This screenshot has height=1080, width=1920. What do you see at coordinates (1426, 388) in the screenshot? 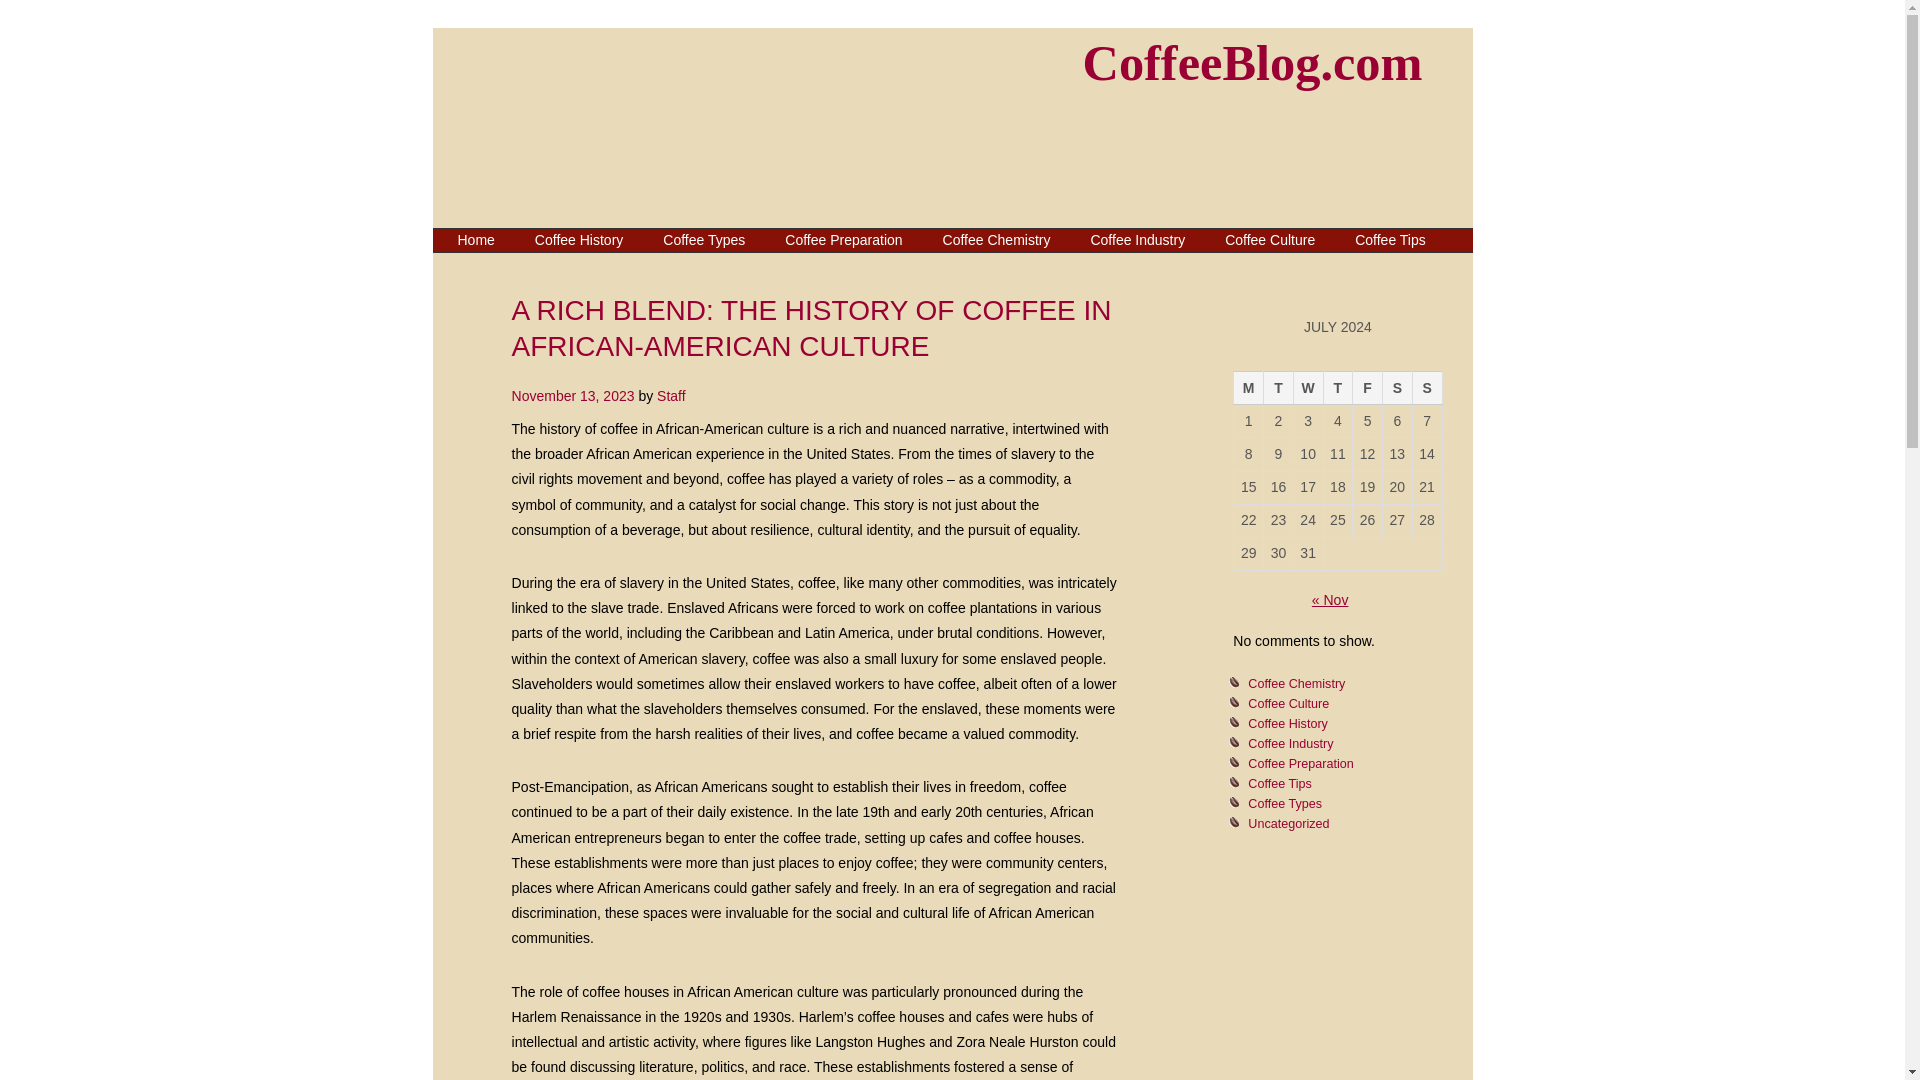
I see `Sunday` at bounding box center [1426, 388].